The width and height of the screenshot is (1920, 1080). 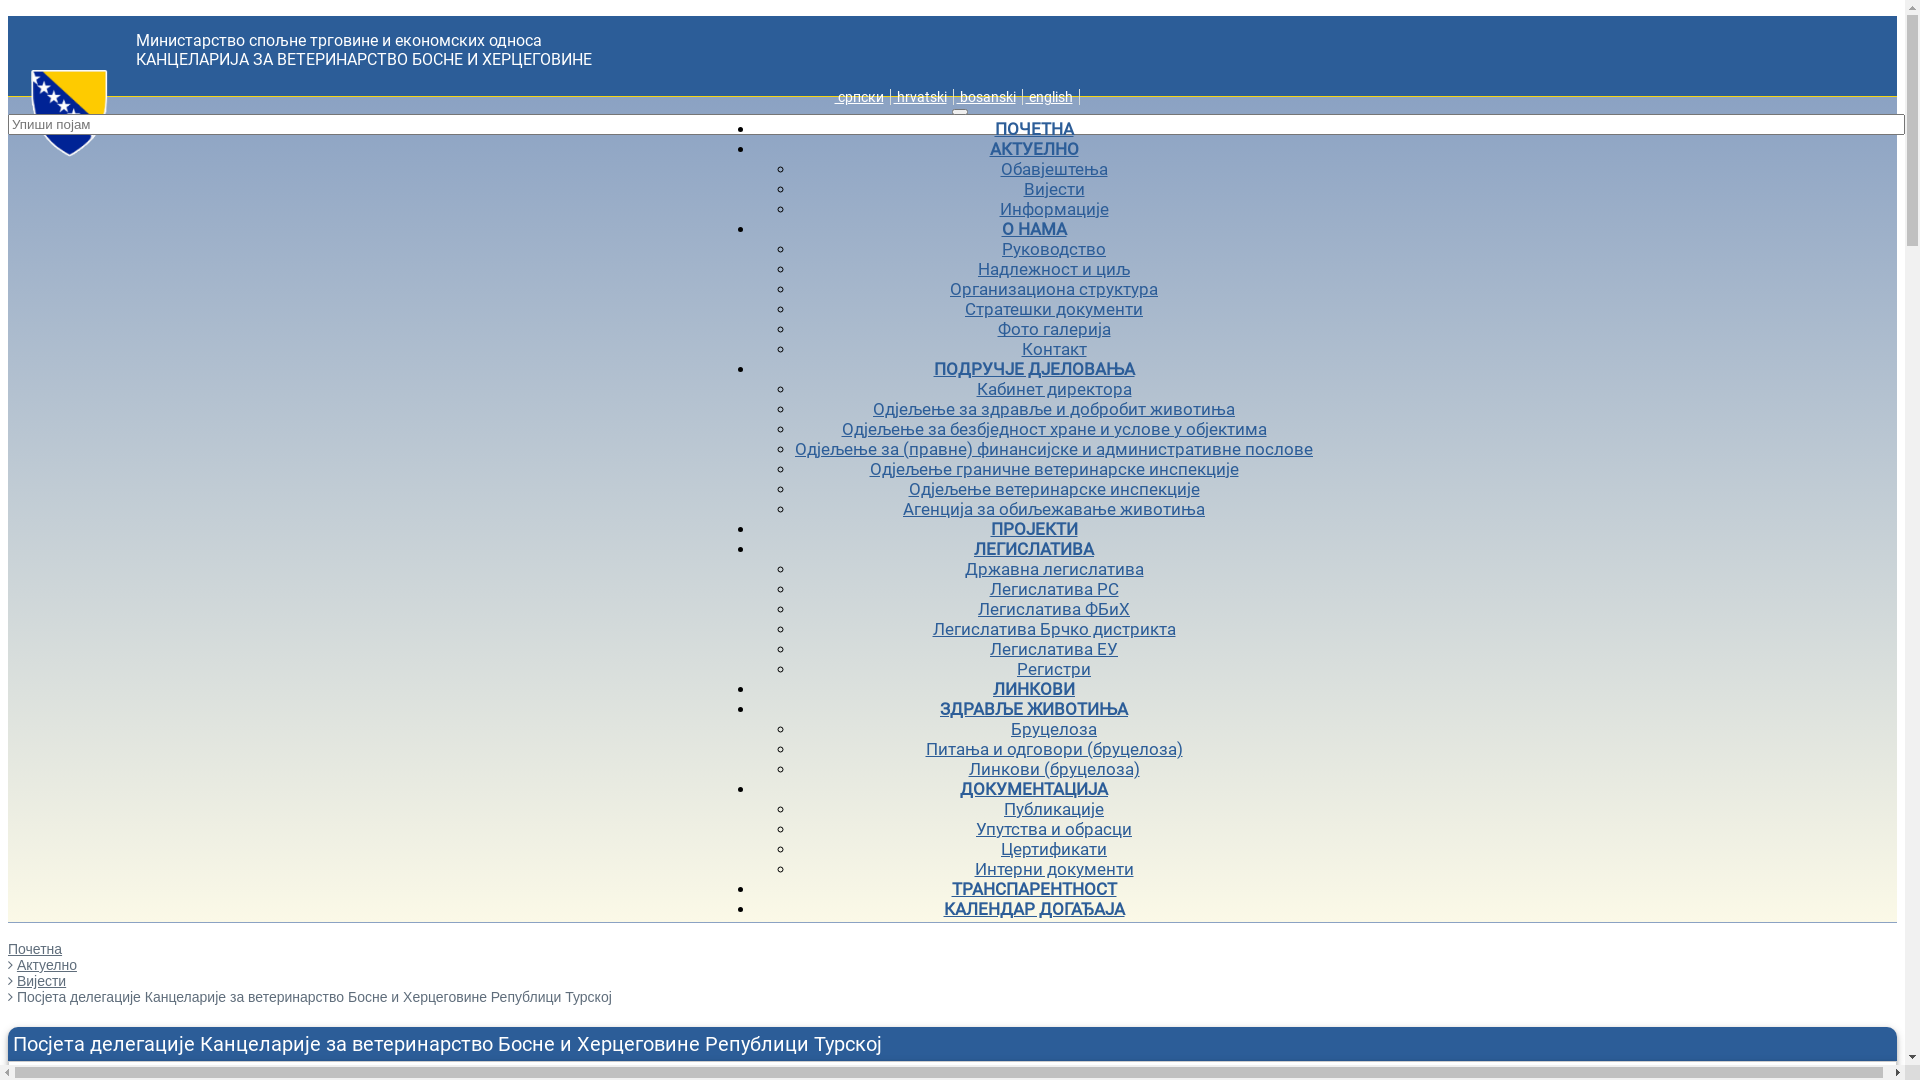 I want to click on  hrvatski, so click(x=920, y=97).